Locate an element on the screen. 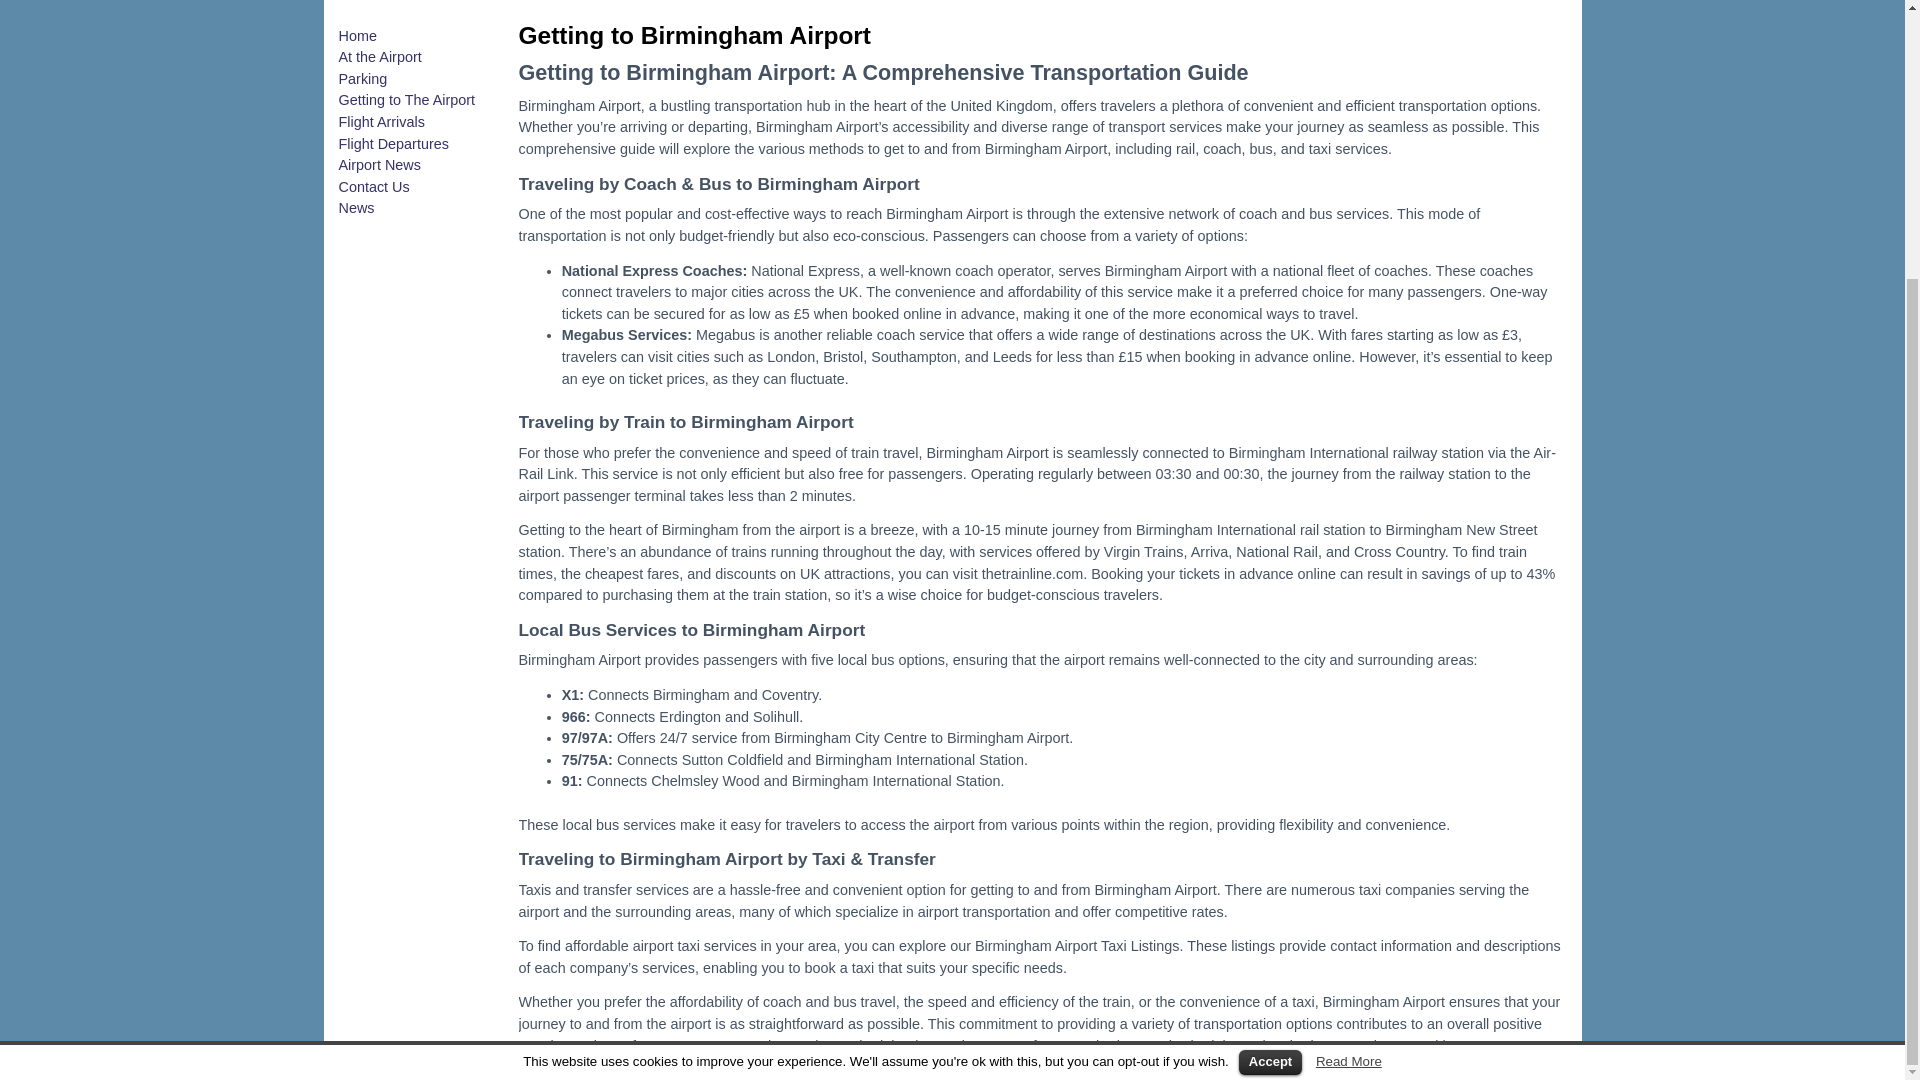 The image size is (1920, 1080). Flight Departures is located at coordinates (392, 144).